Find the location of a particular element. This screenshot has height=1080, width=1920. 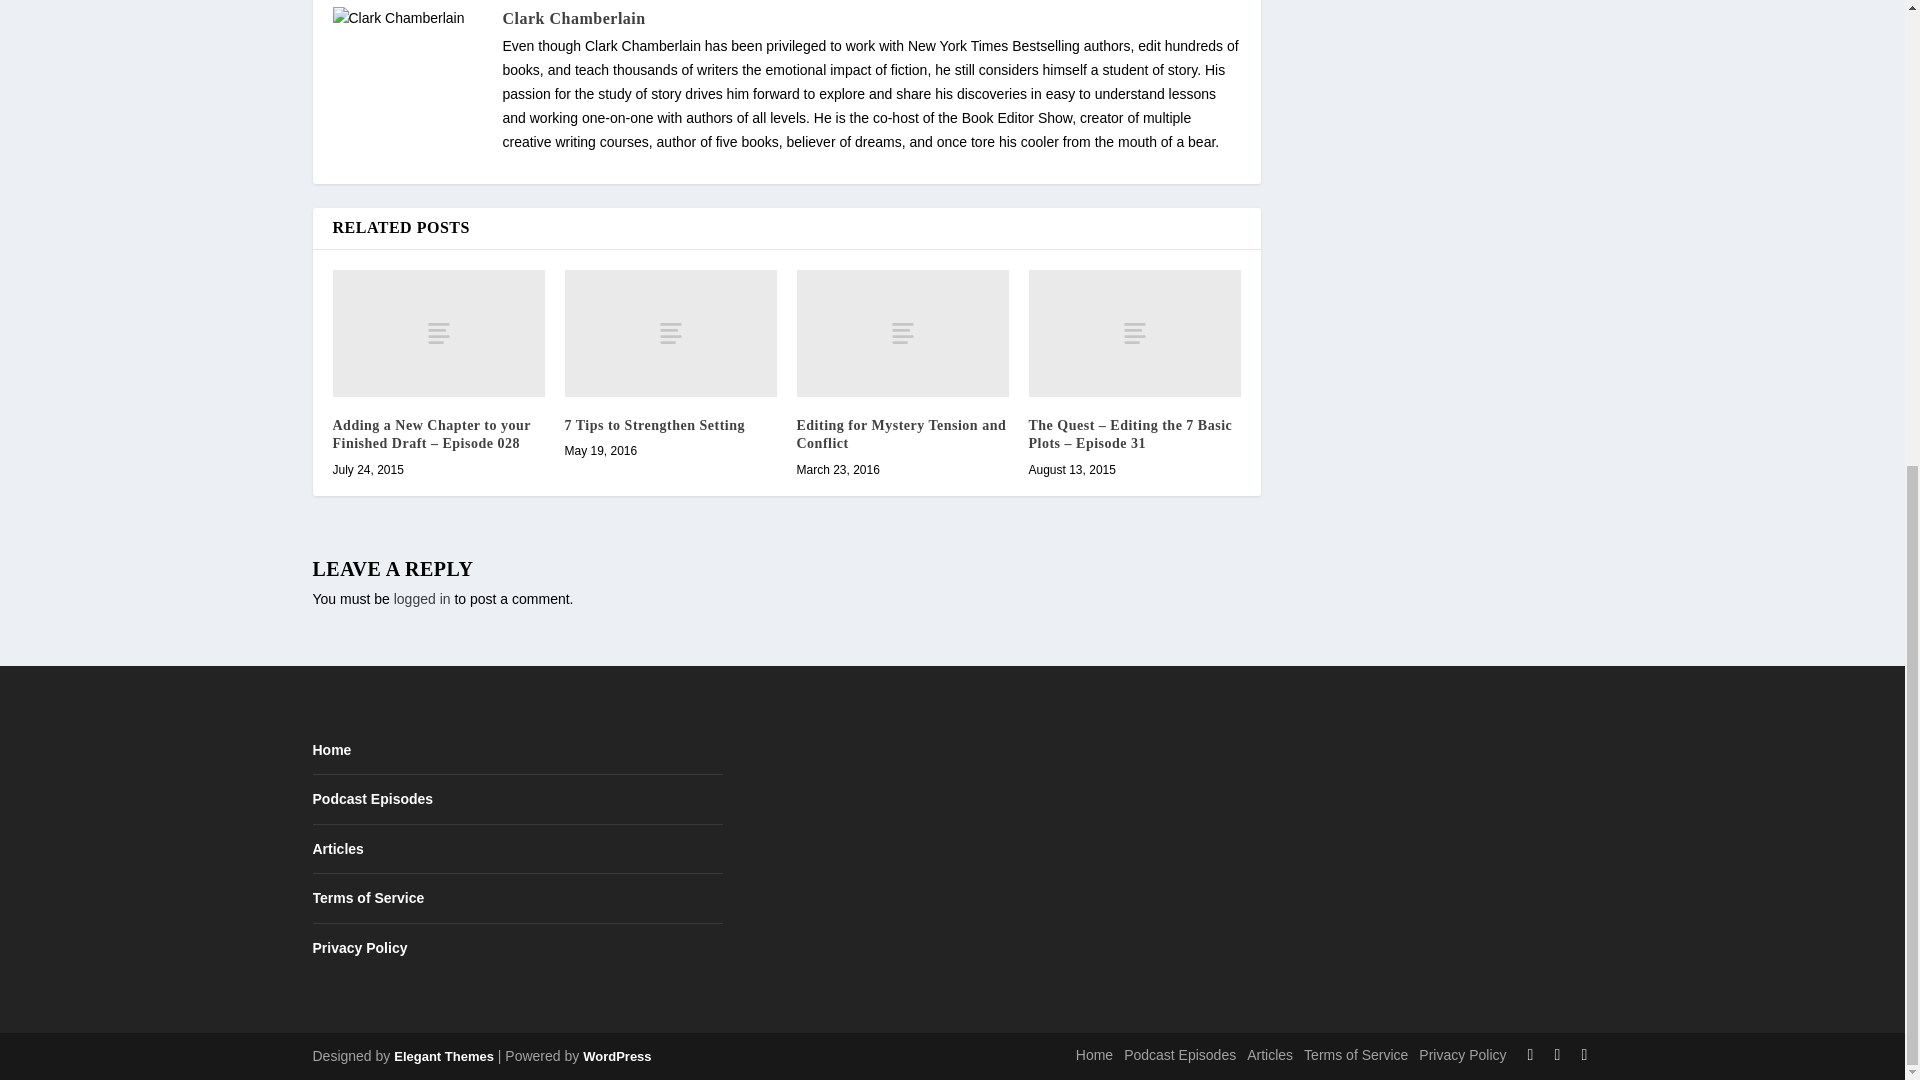

7 Tips to Strengthen Setting is located at coordinates (670, 334).